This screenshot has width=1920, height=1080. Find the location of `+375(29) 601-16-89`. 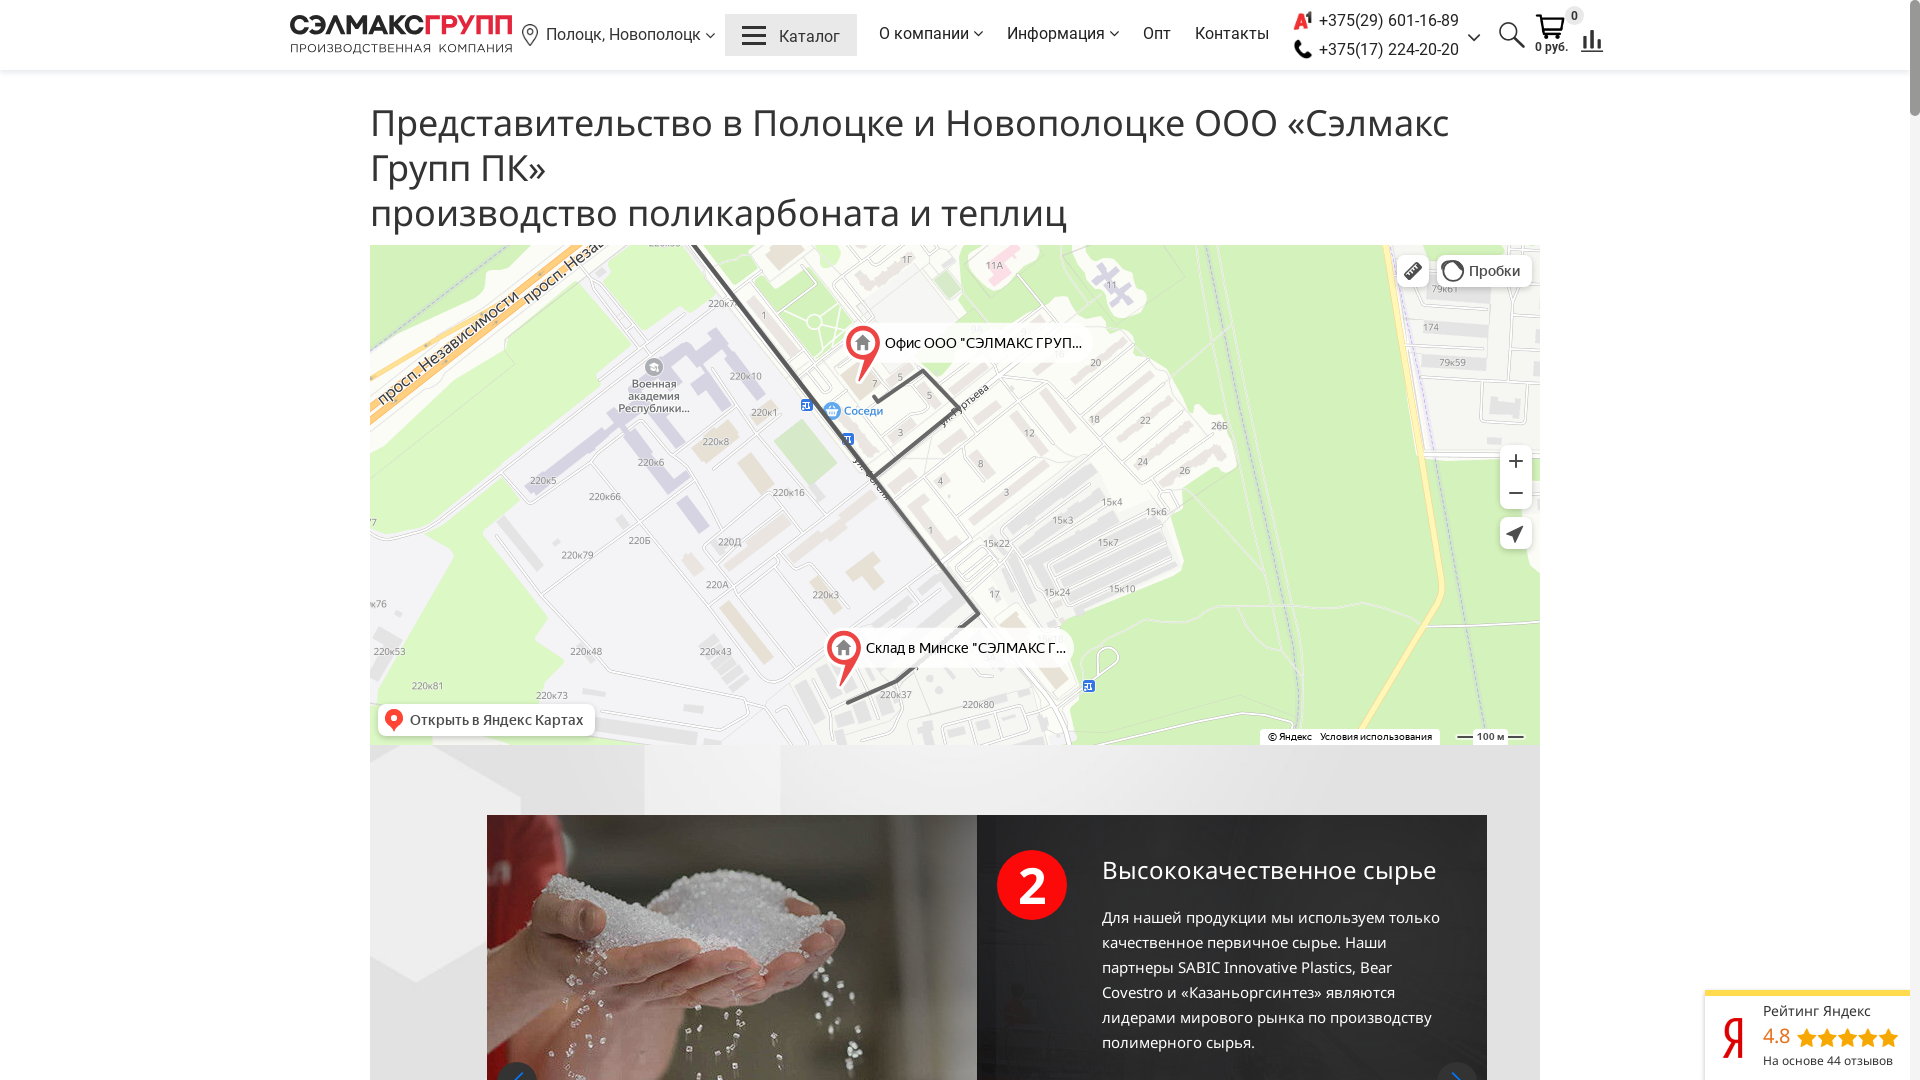

+375(29) 601-16-89 is located at coordinates (1389, 20).